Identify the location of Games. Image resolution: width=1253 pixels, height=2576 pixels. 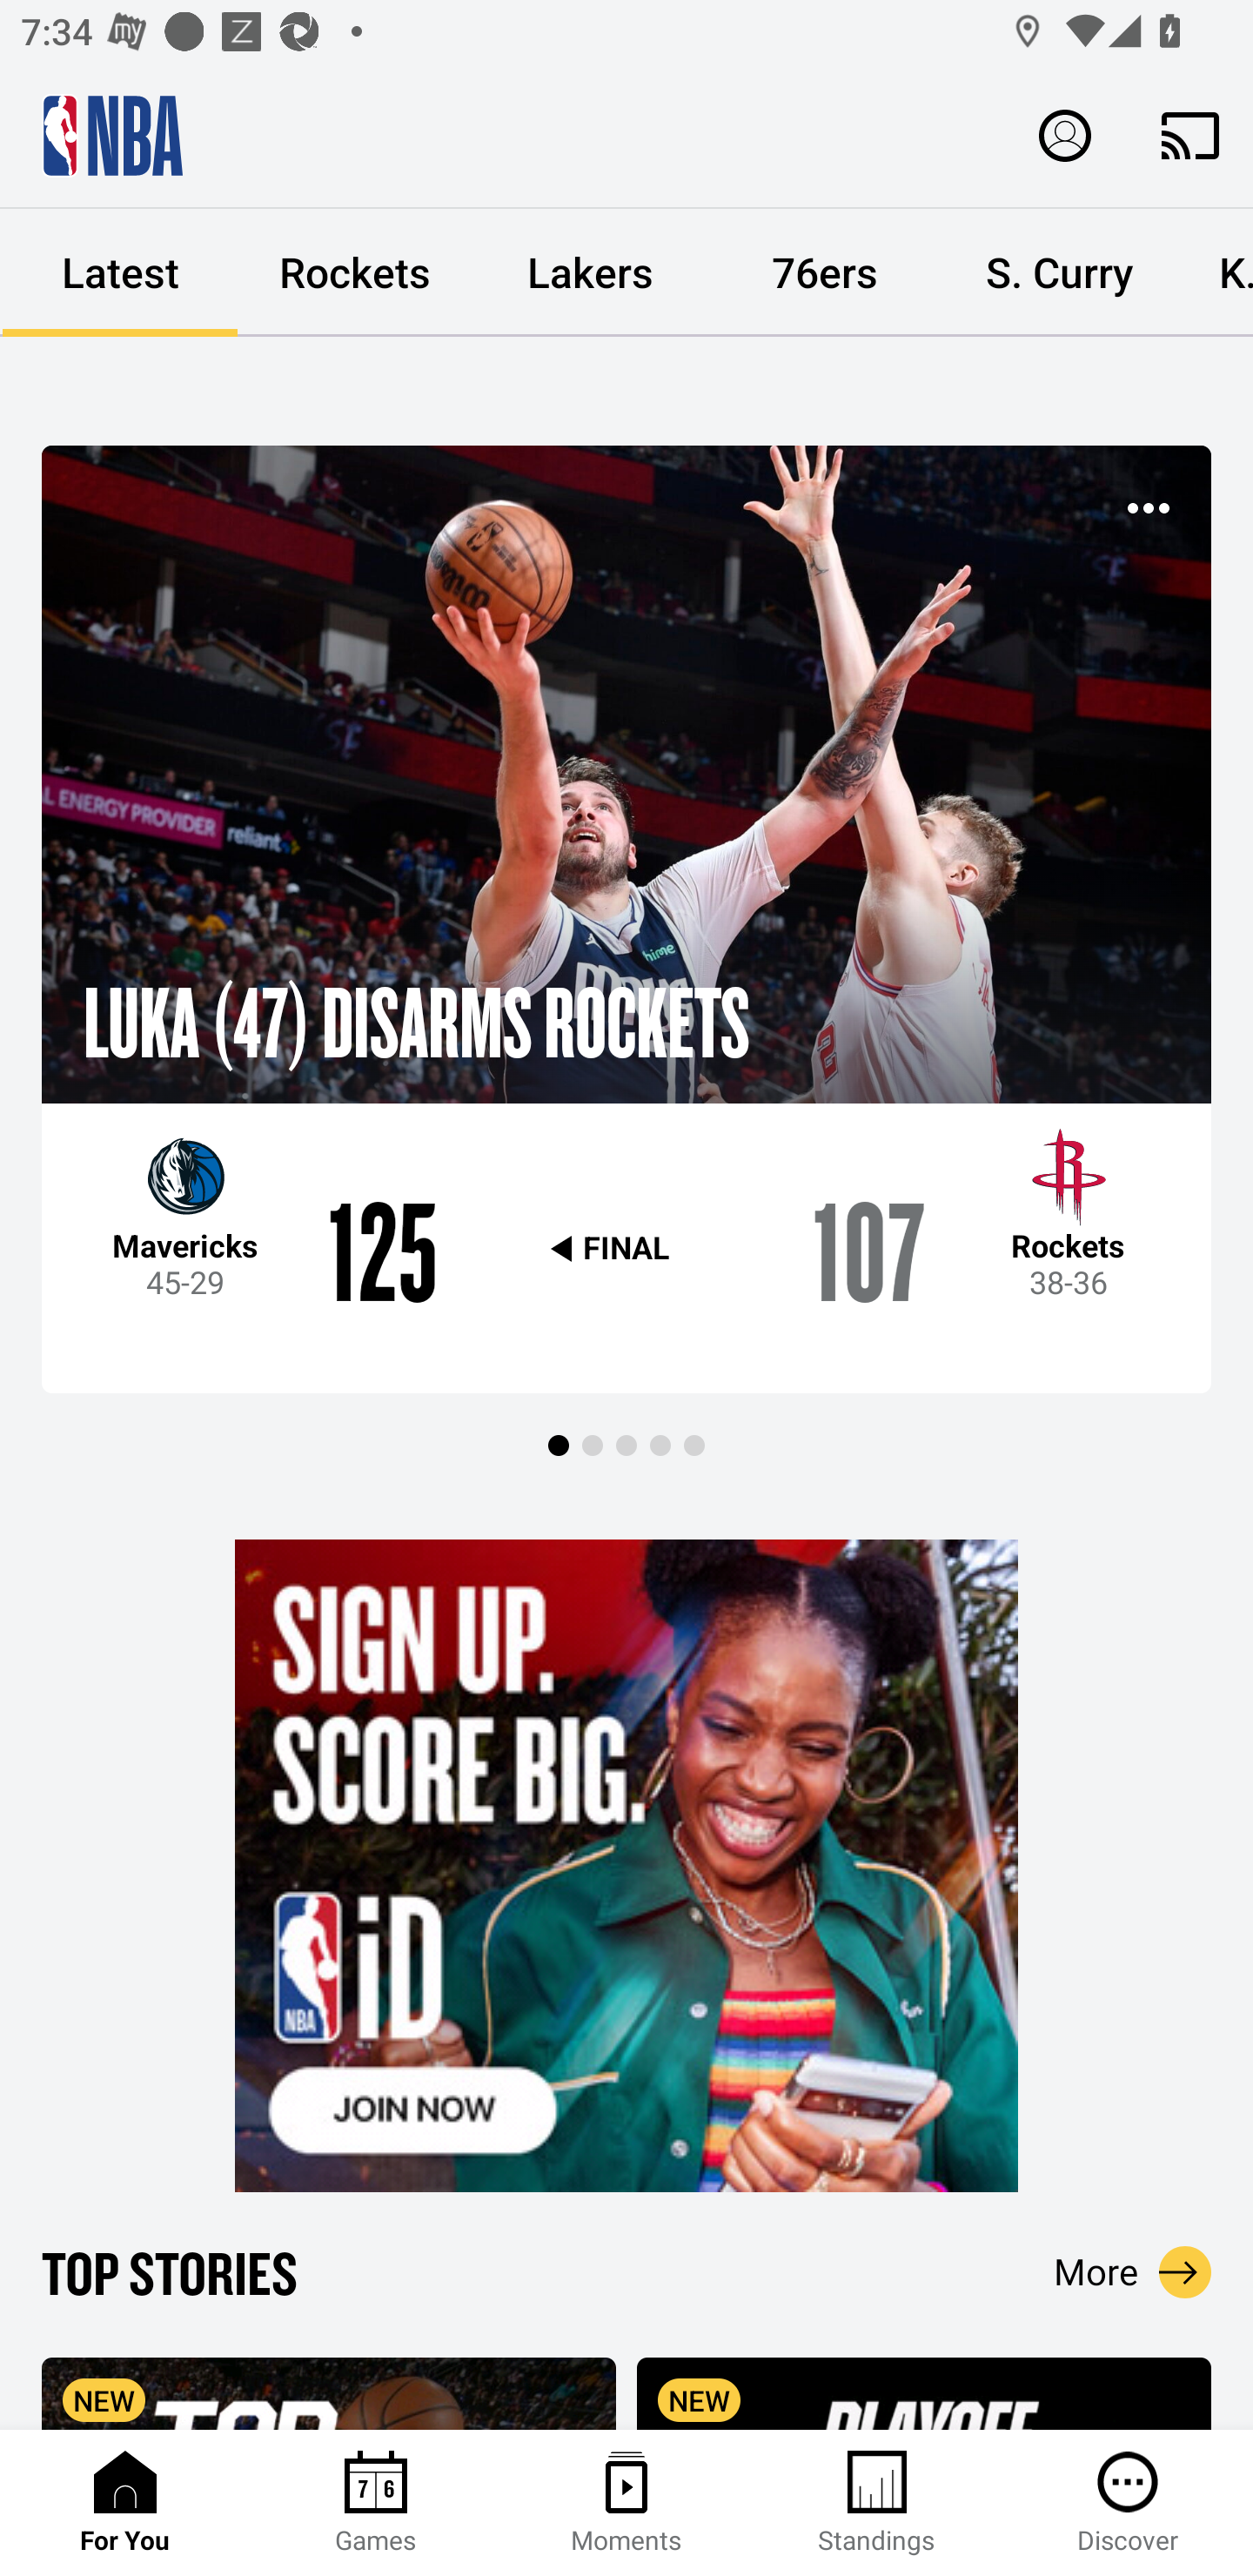
(376, 2503).